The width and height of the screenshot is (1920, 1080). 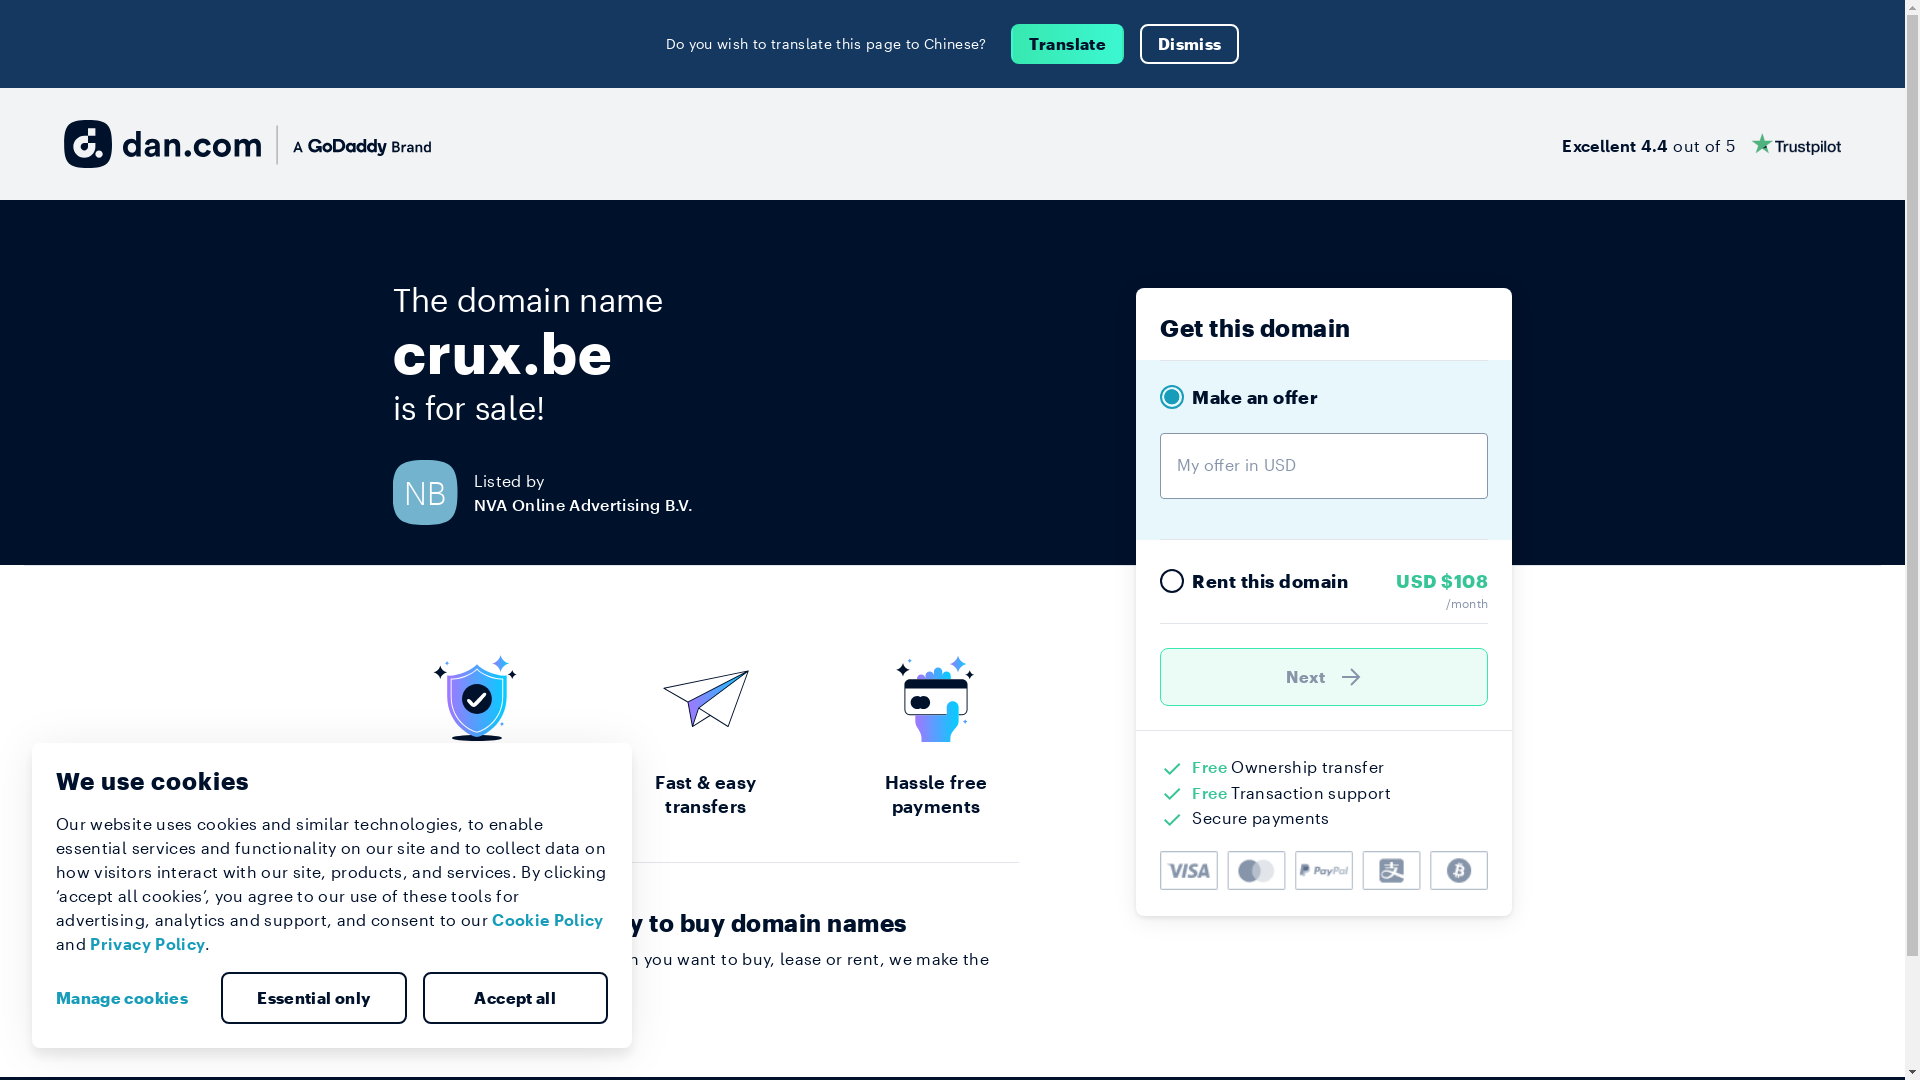 I want to click on Next
), so click(x=1324, y=677).